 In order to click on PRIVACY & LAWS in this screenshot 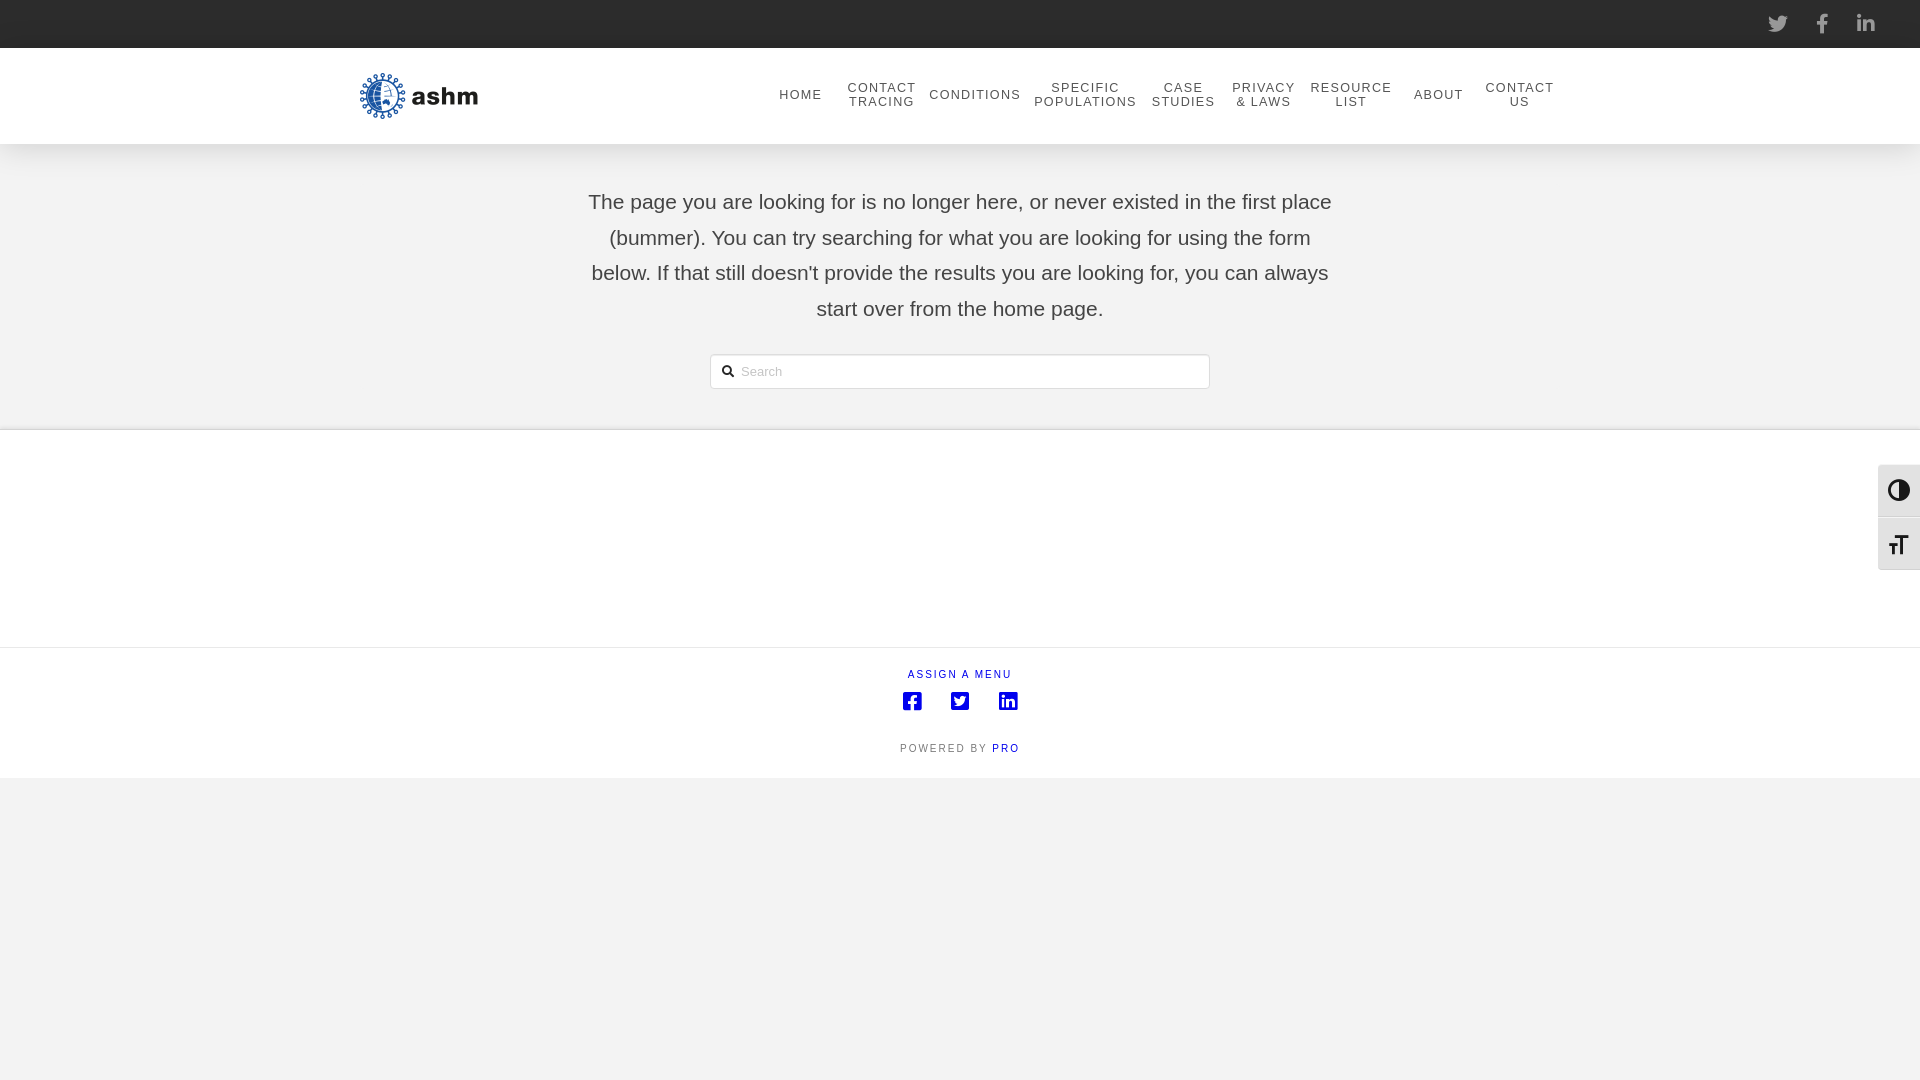, I will do `click(1263, 96)`.